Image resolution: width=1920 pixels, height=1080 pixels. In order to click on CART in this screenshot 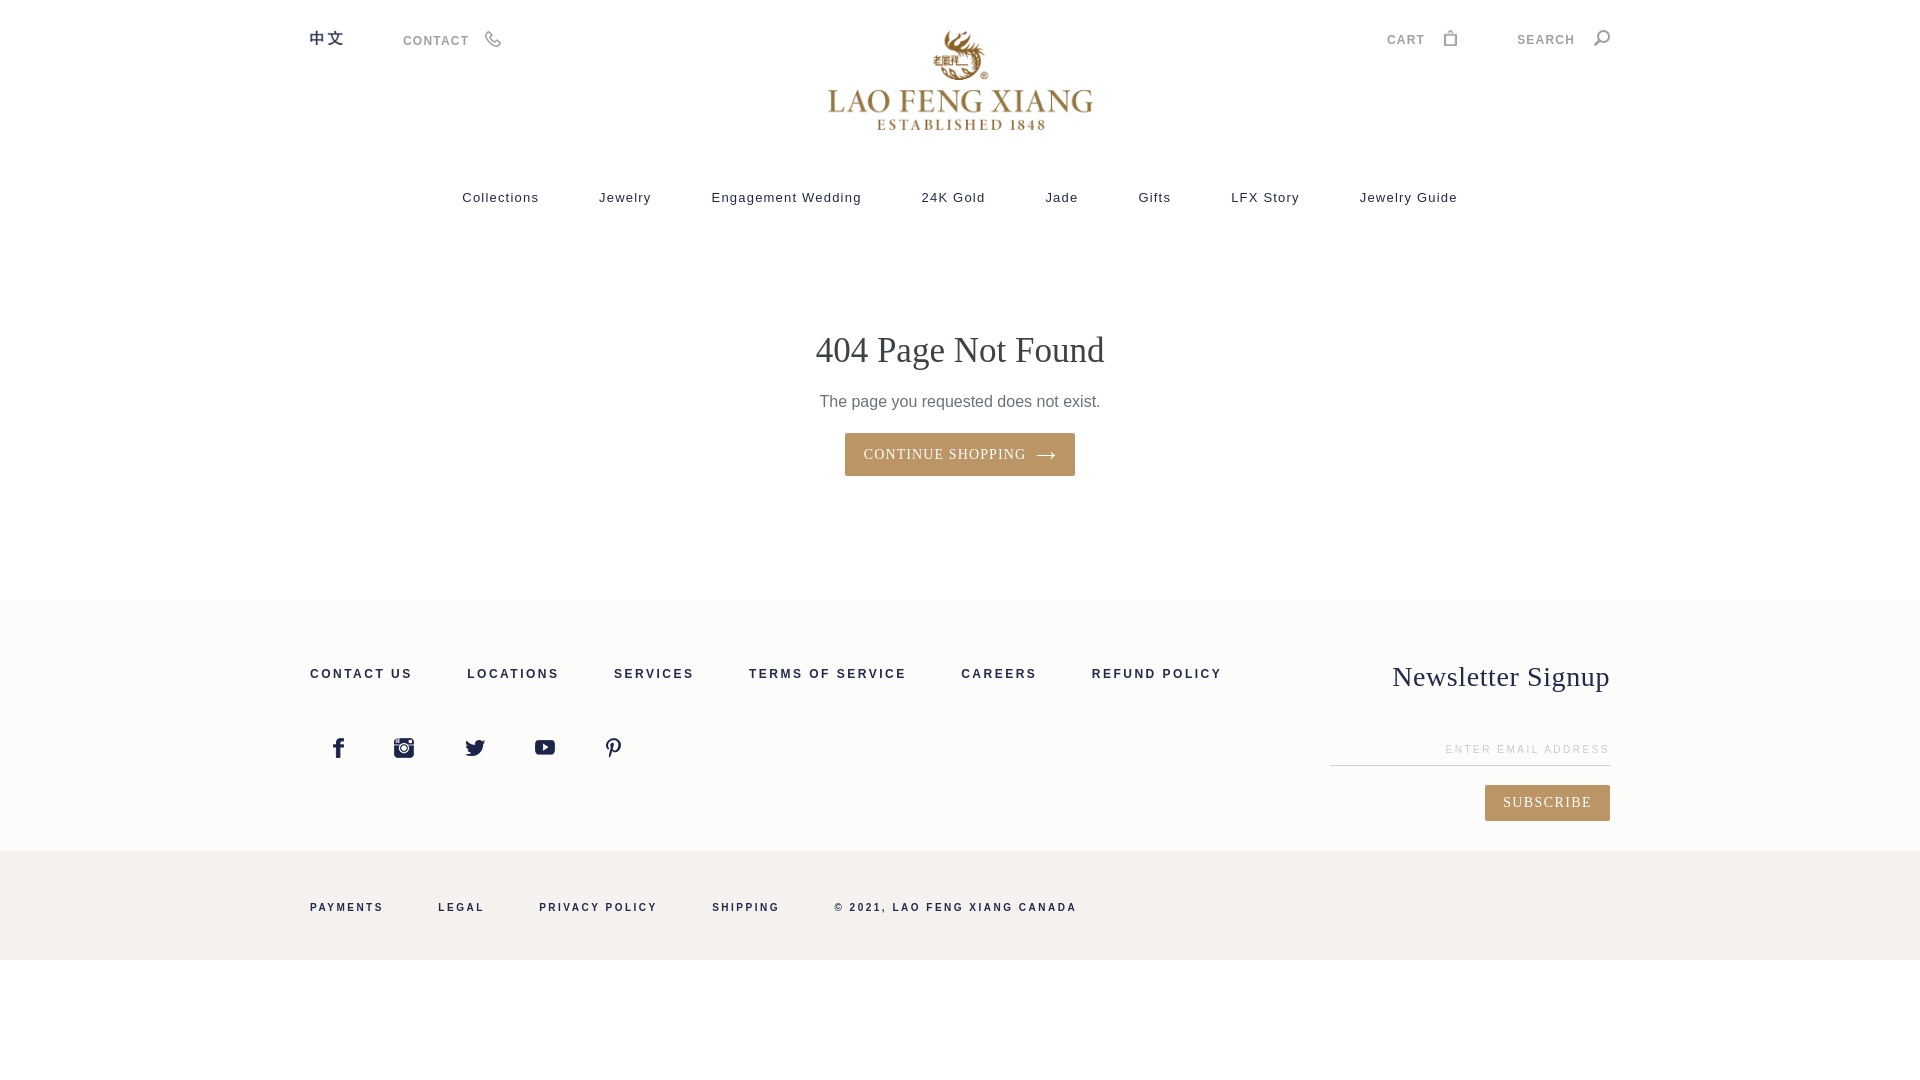, I will do `click(1422, 42)`.